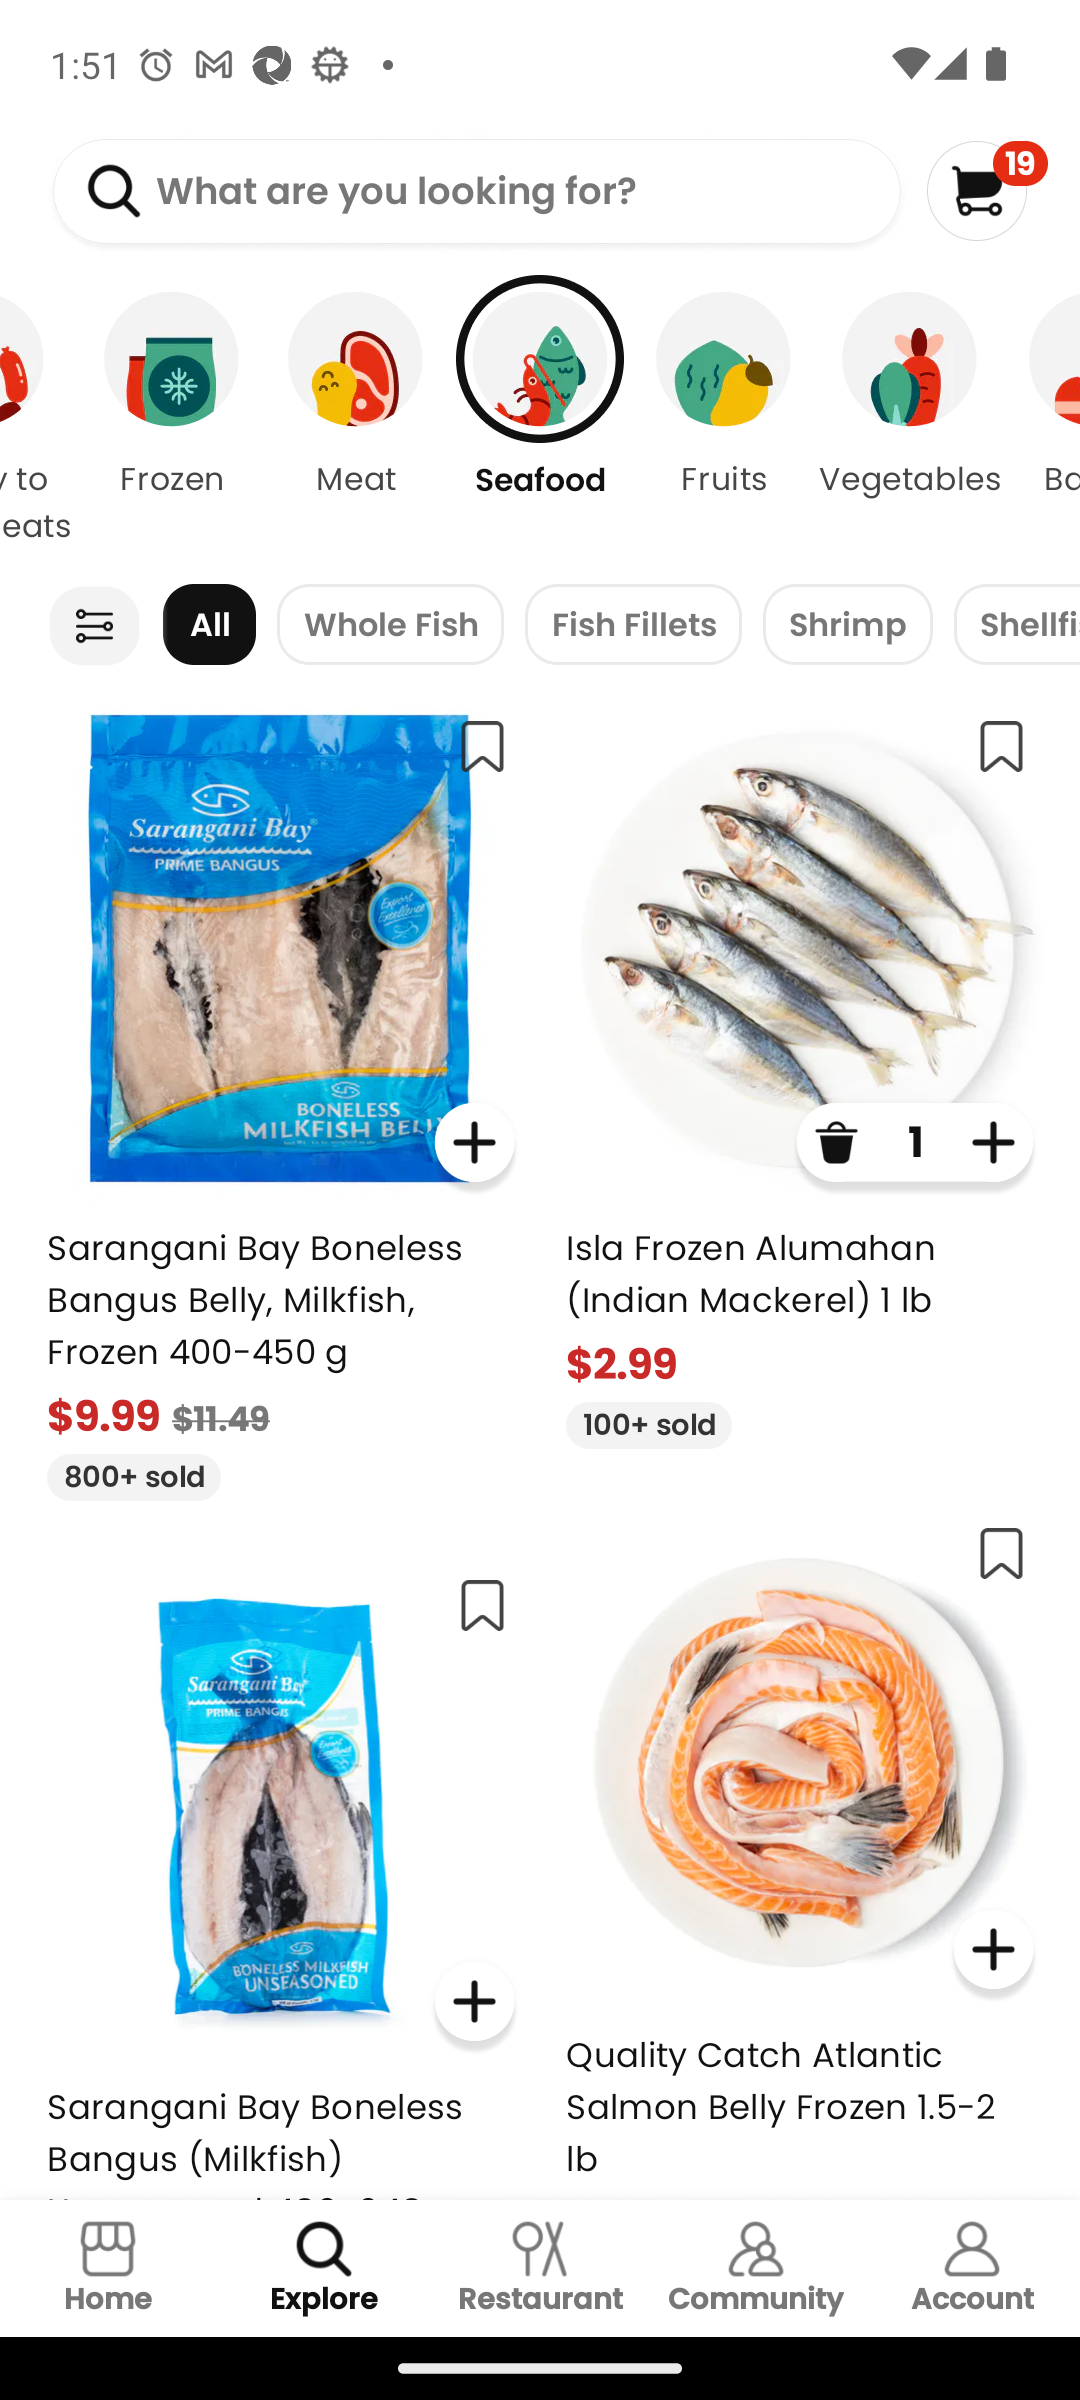 The height and width of the screenshot is (2400, 1080). What do you see at coordinates (476, 192) in the screenshot?
I see `What are you looking for?` at bounding box center [476, 192].